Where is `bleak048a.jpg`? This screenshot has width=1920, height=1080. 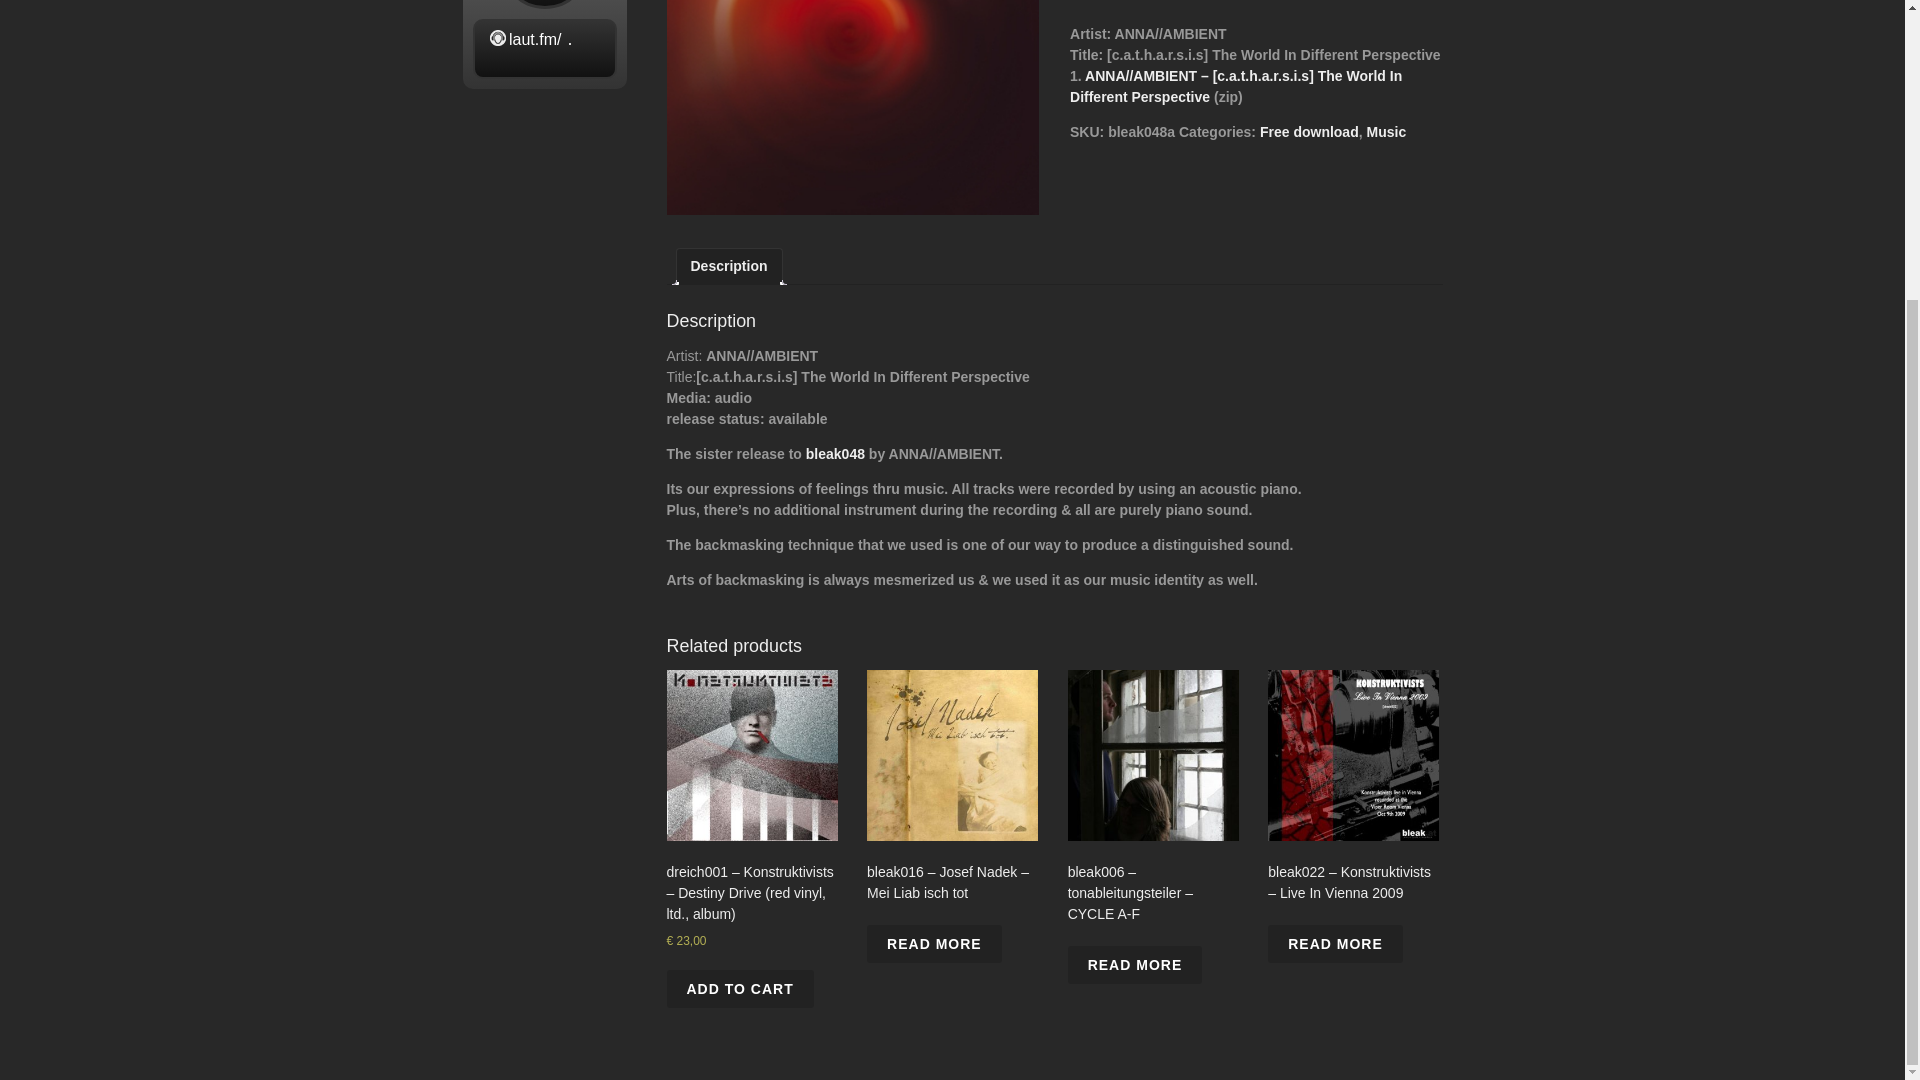
bleak048a.jpg is located at coordinates (852, 107).